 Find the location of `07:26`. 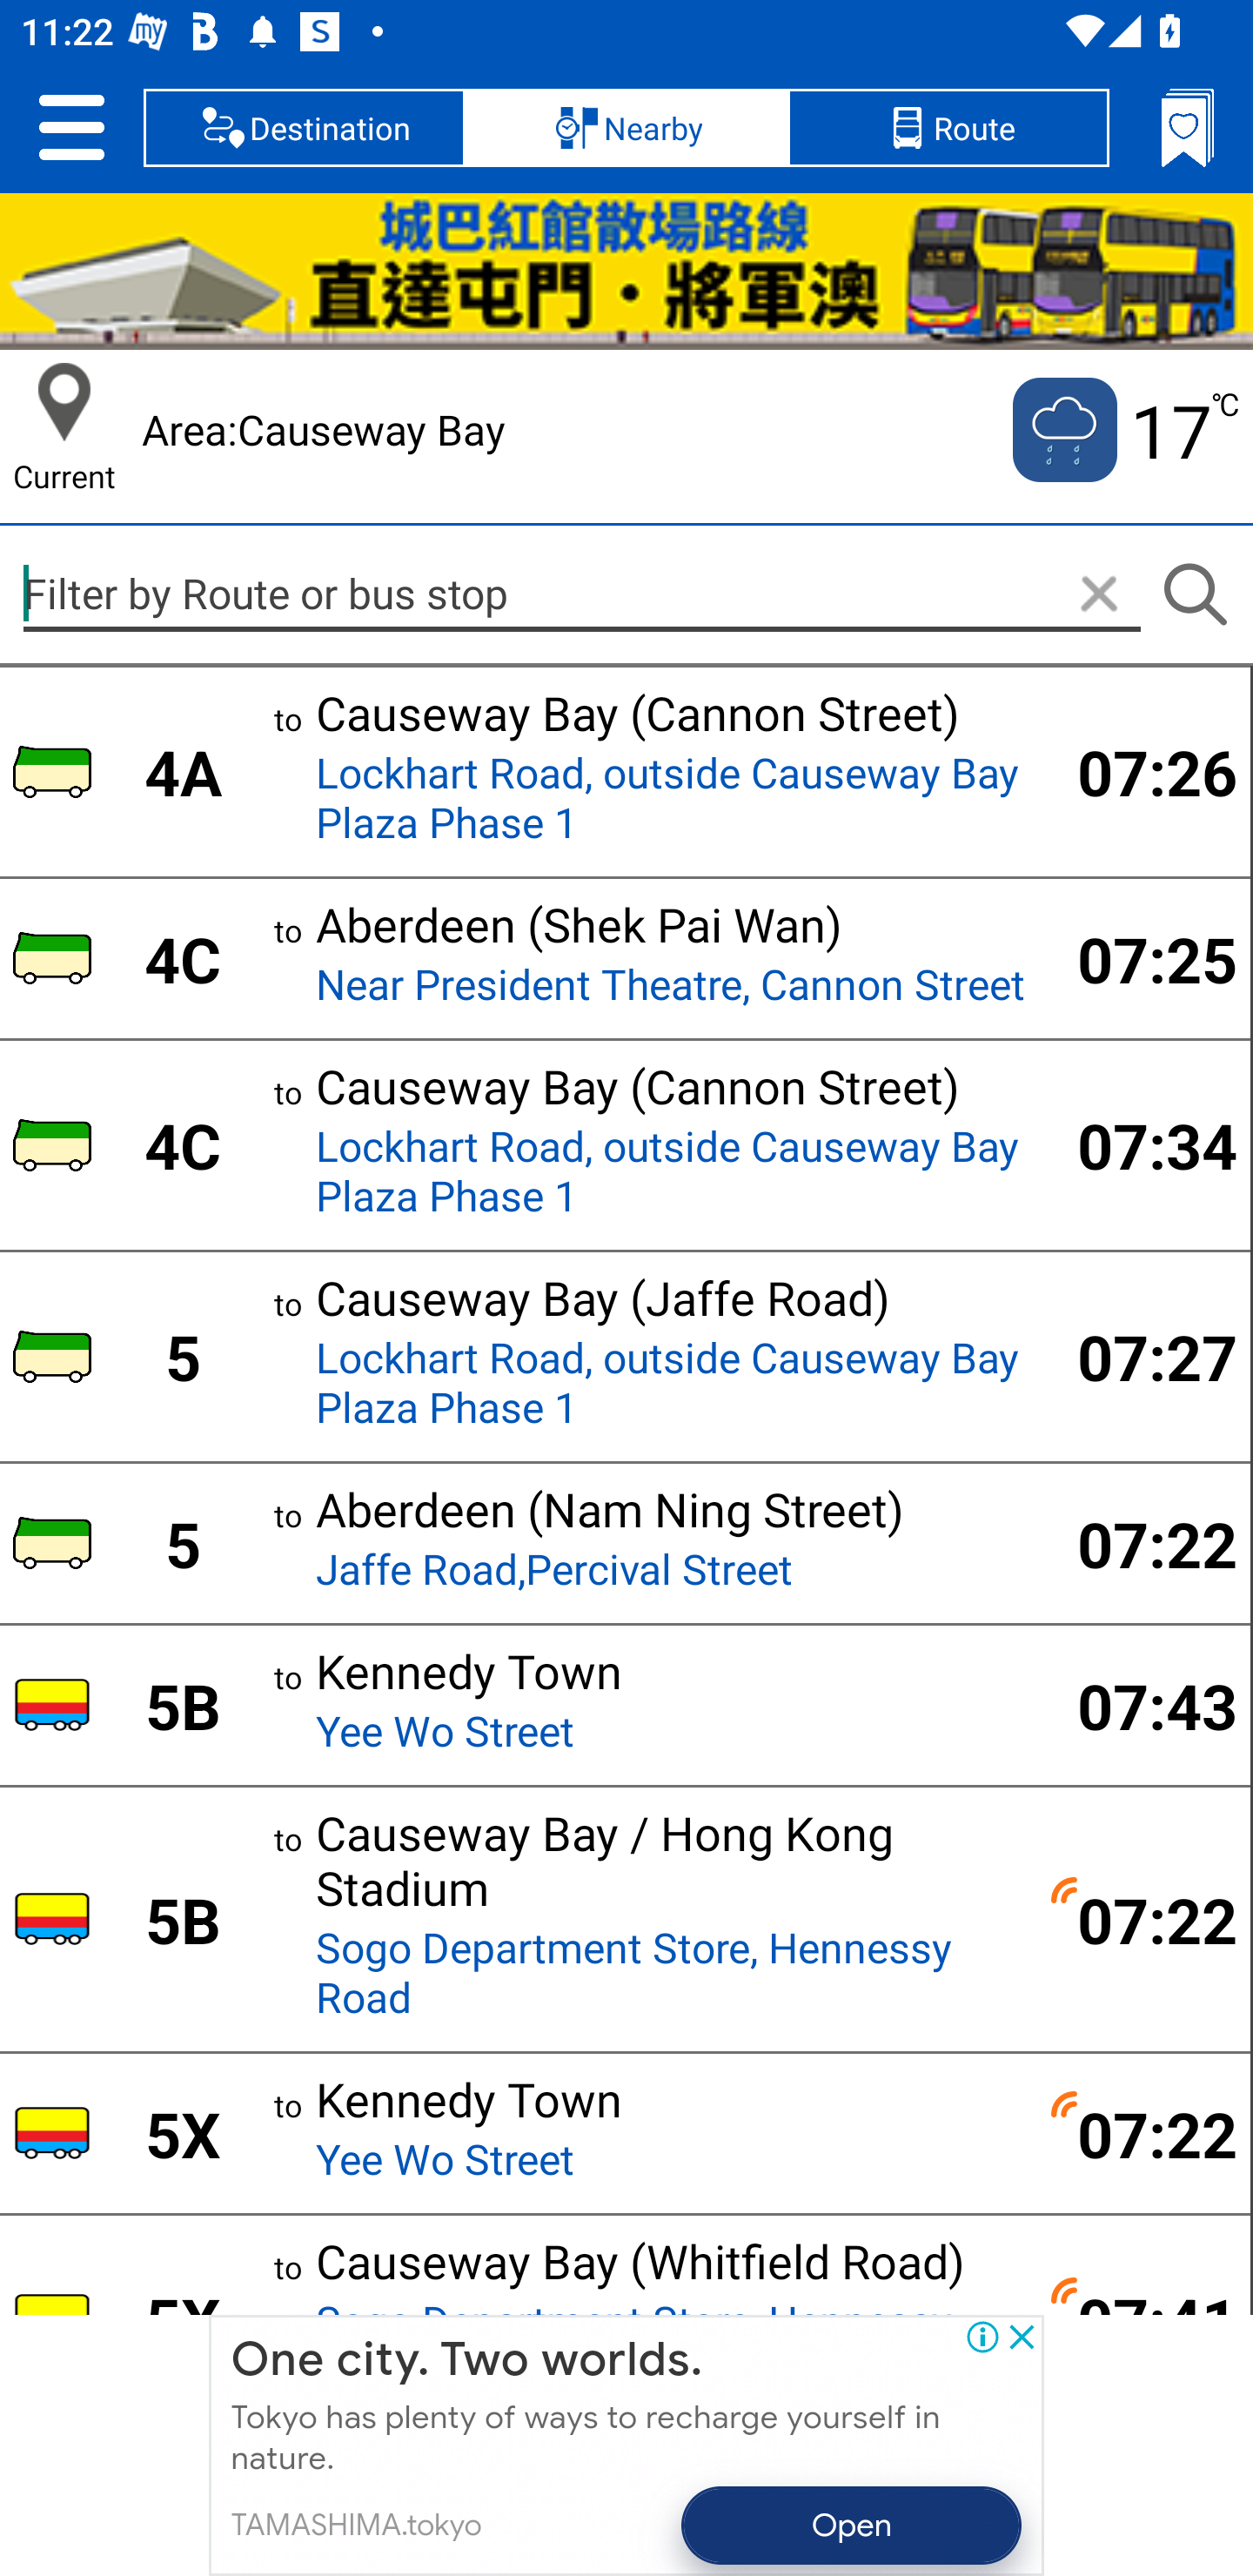

07:26 is located at coordinates (1139, 771).